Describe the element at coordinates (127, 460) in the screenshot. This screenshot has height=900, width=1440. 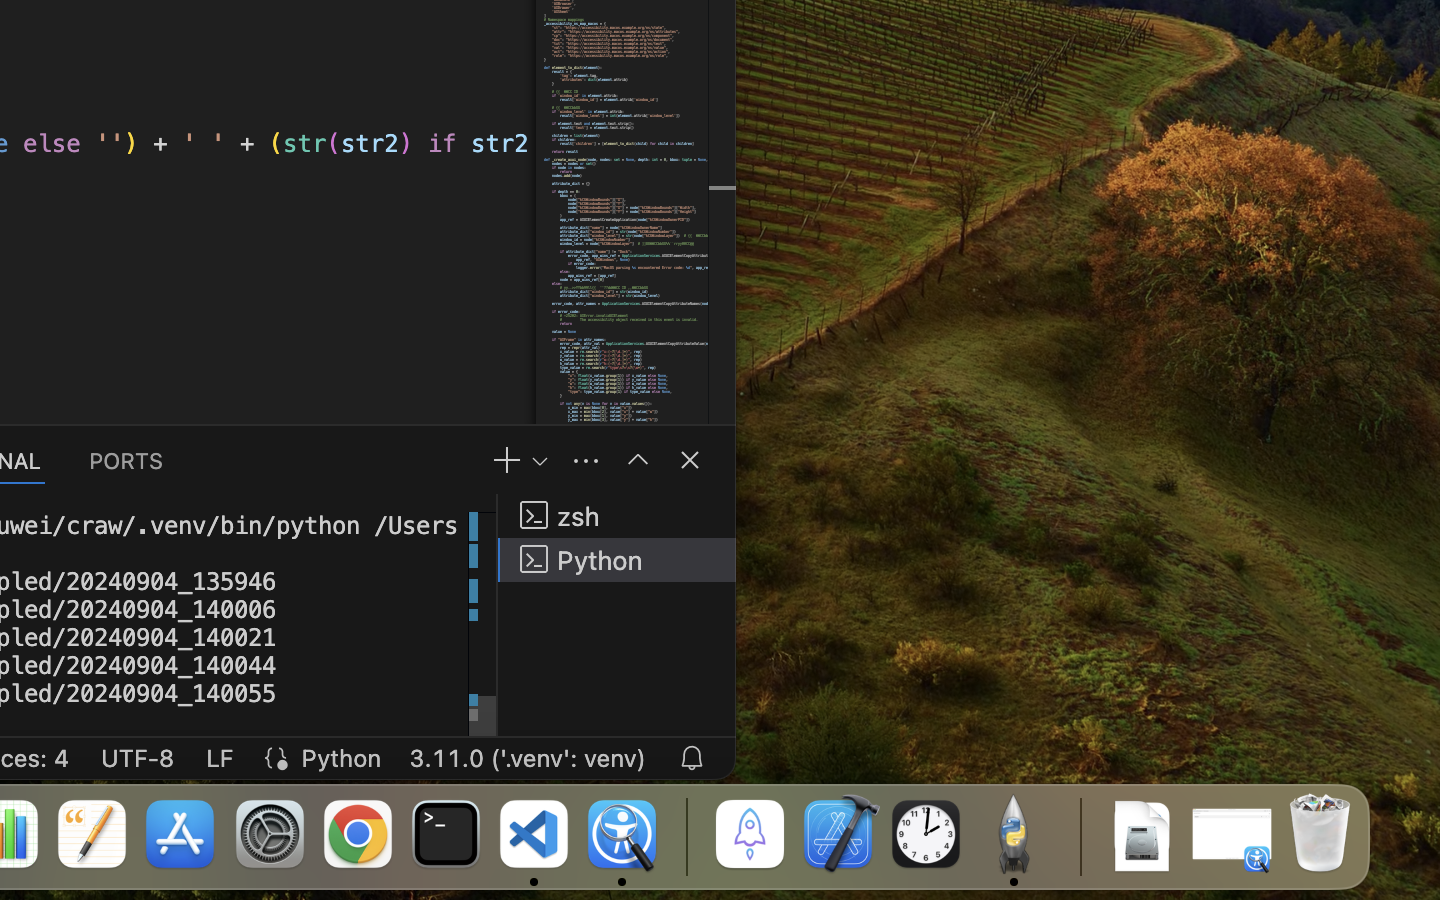
I see `0 PORTS` at that location.